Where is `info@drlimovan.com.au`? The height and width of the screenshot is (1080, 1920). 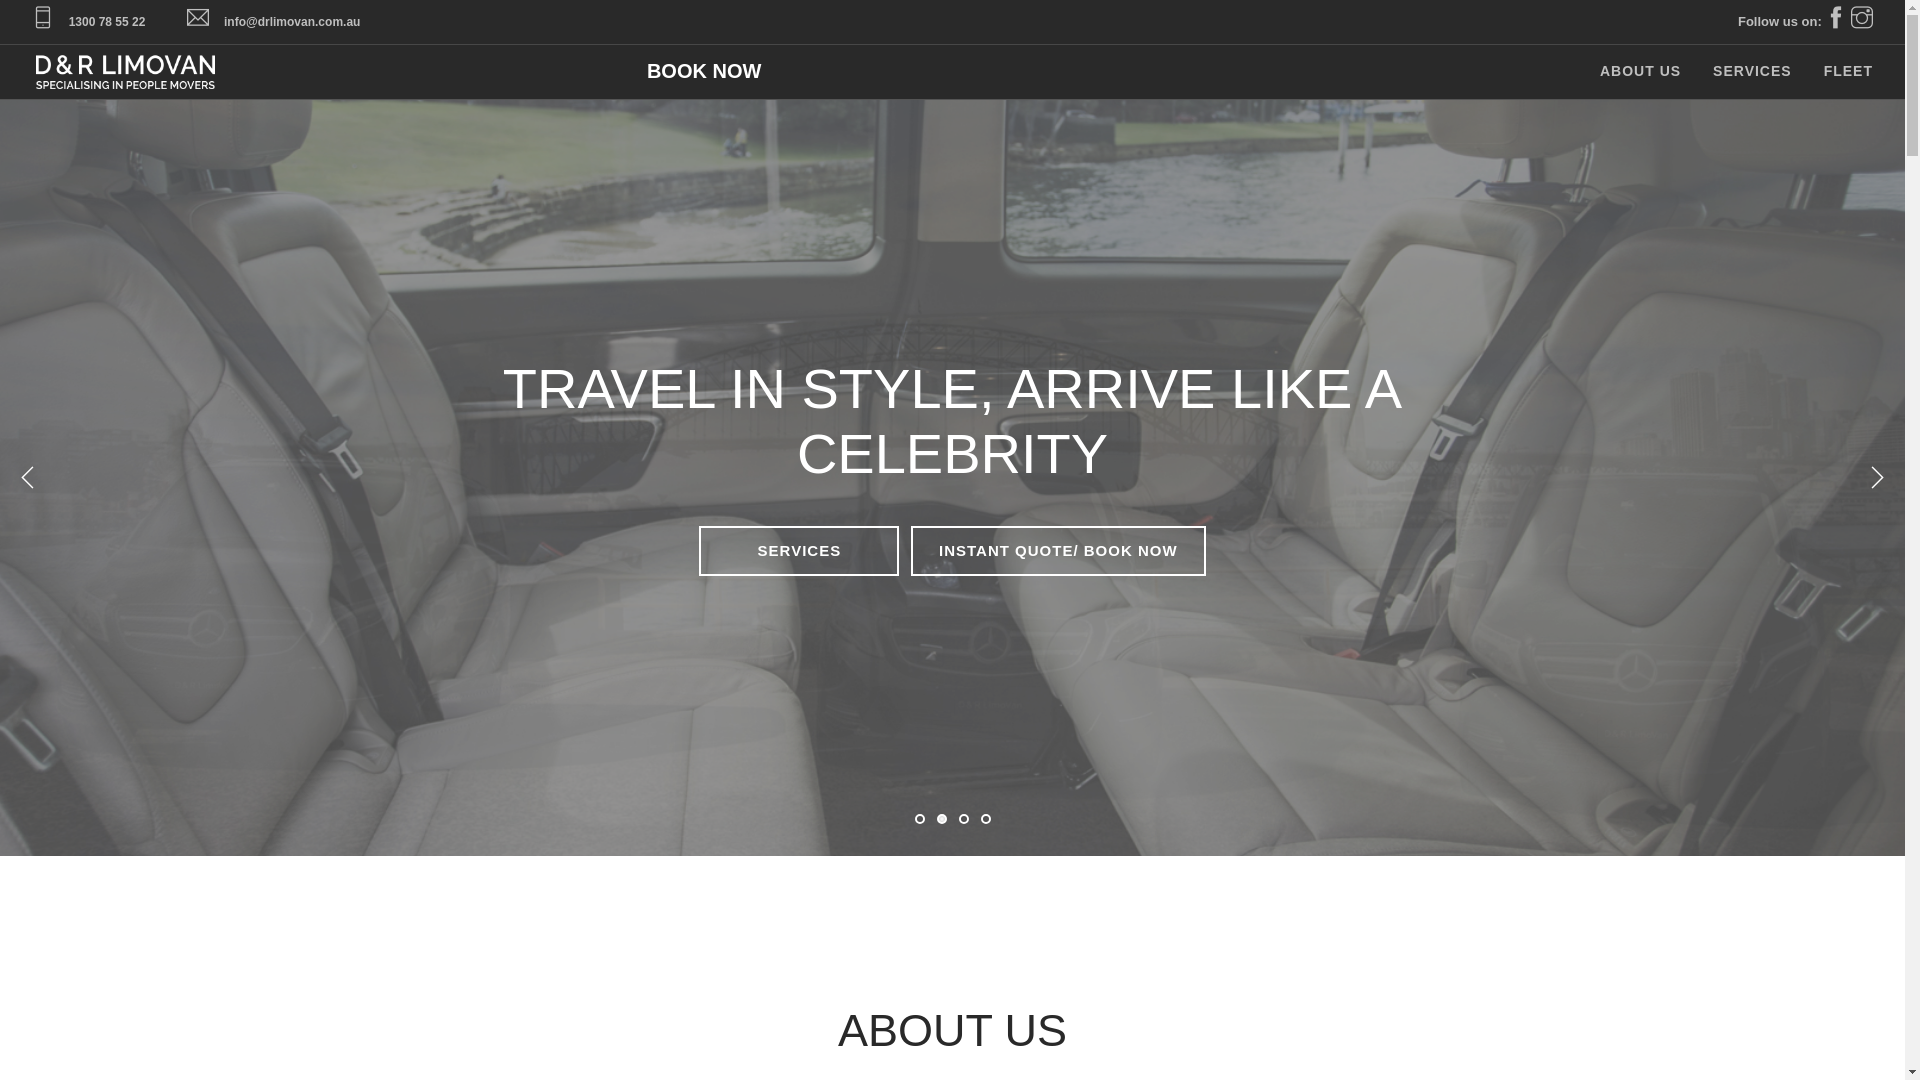 info@drlimovan.com.au is located at coordinates (292, 22).